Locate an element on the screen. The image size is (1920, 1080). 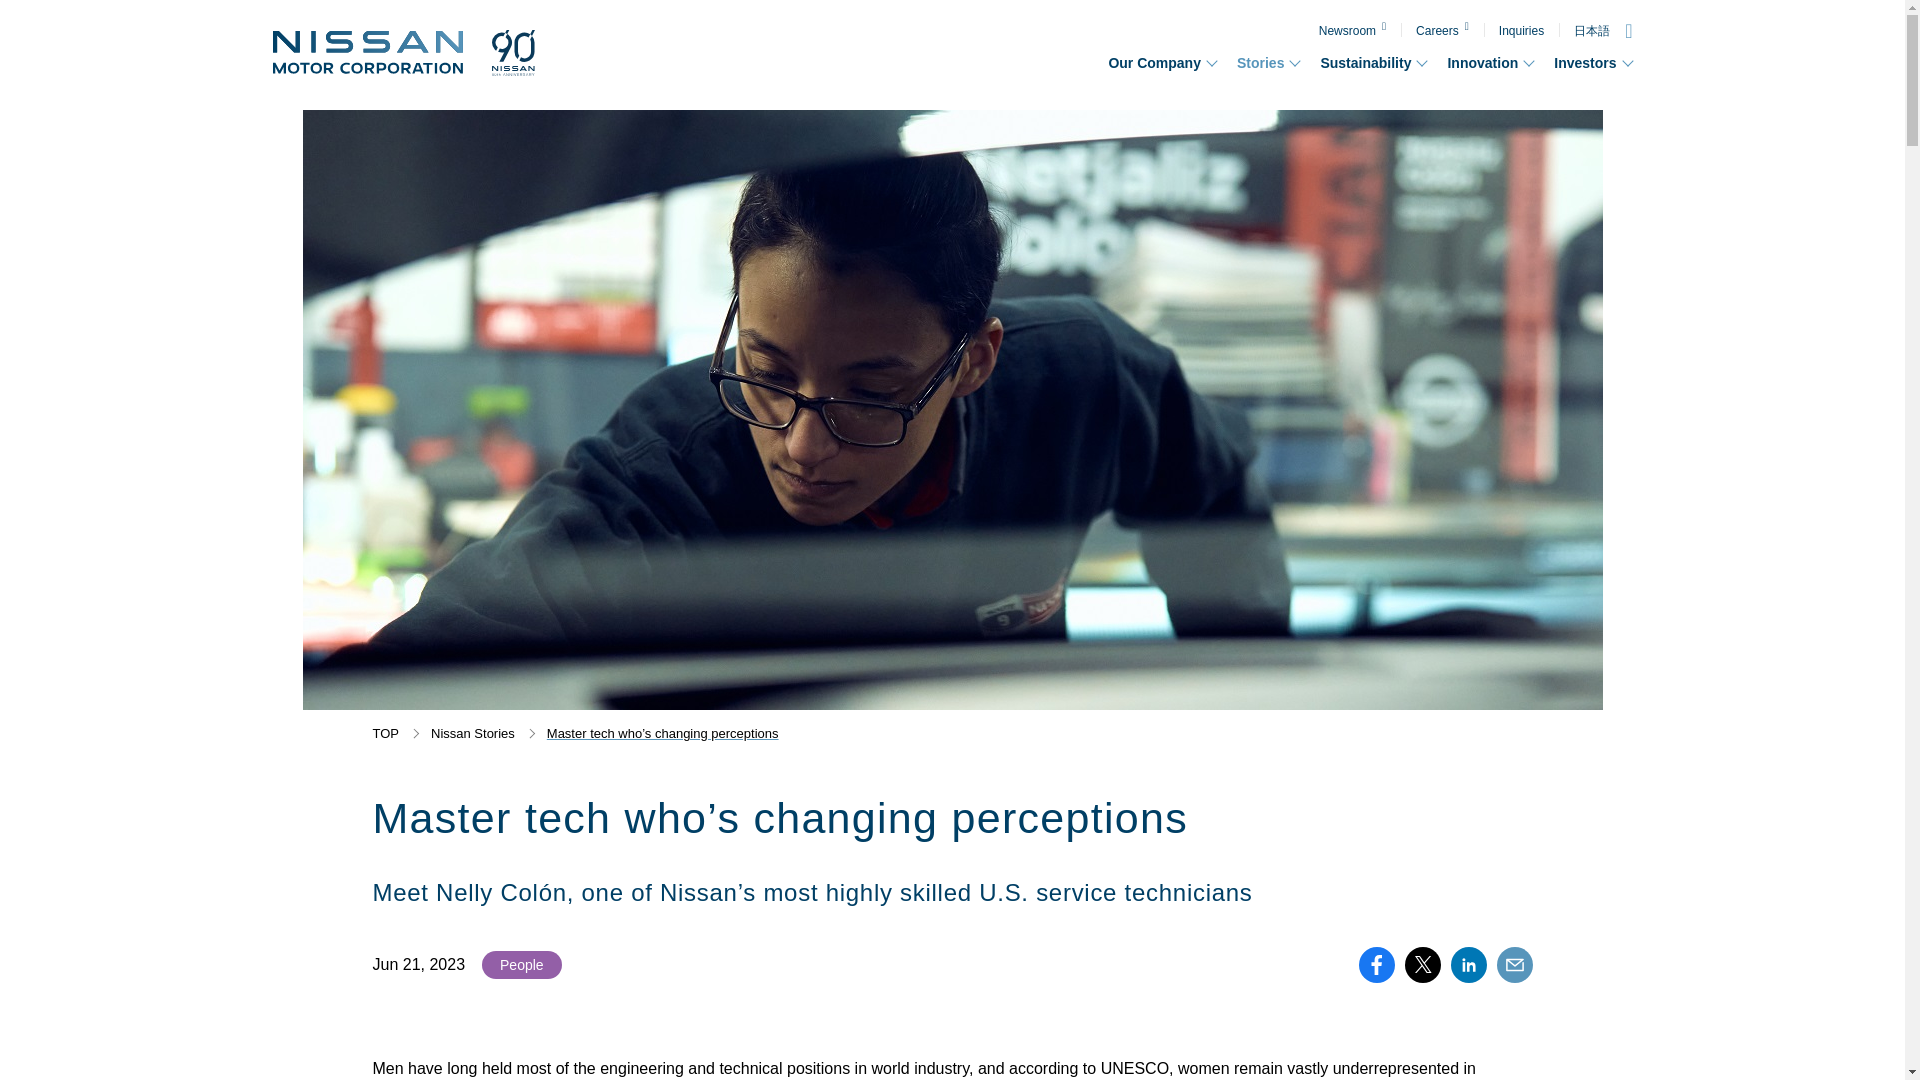
Our Company is located at coordinates (1162, 62).